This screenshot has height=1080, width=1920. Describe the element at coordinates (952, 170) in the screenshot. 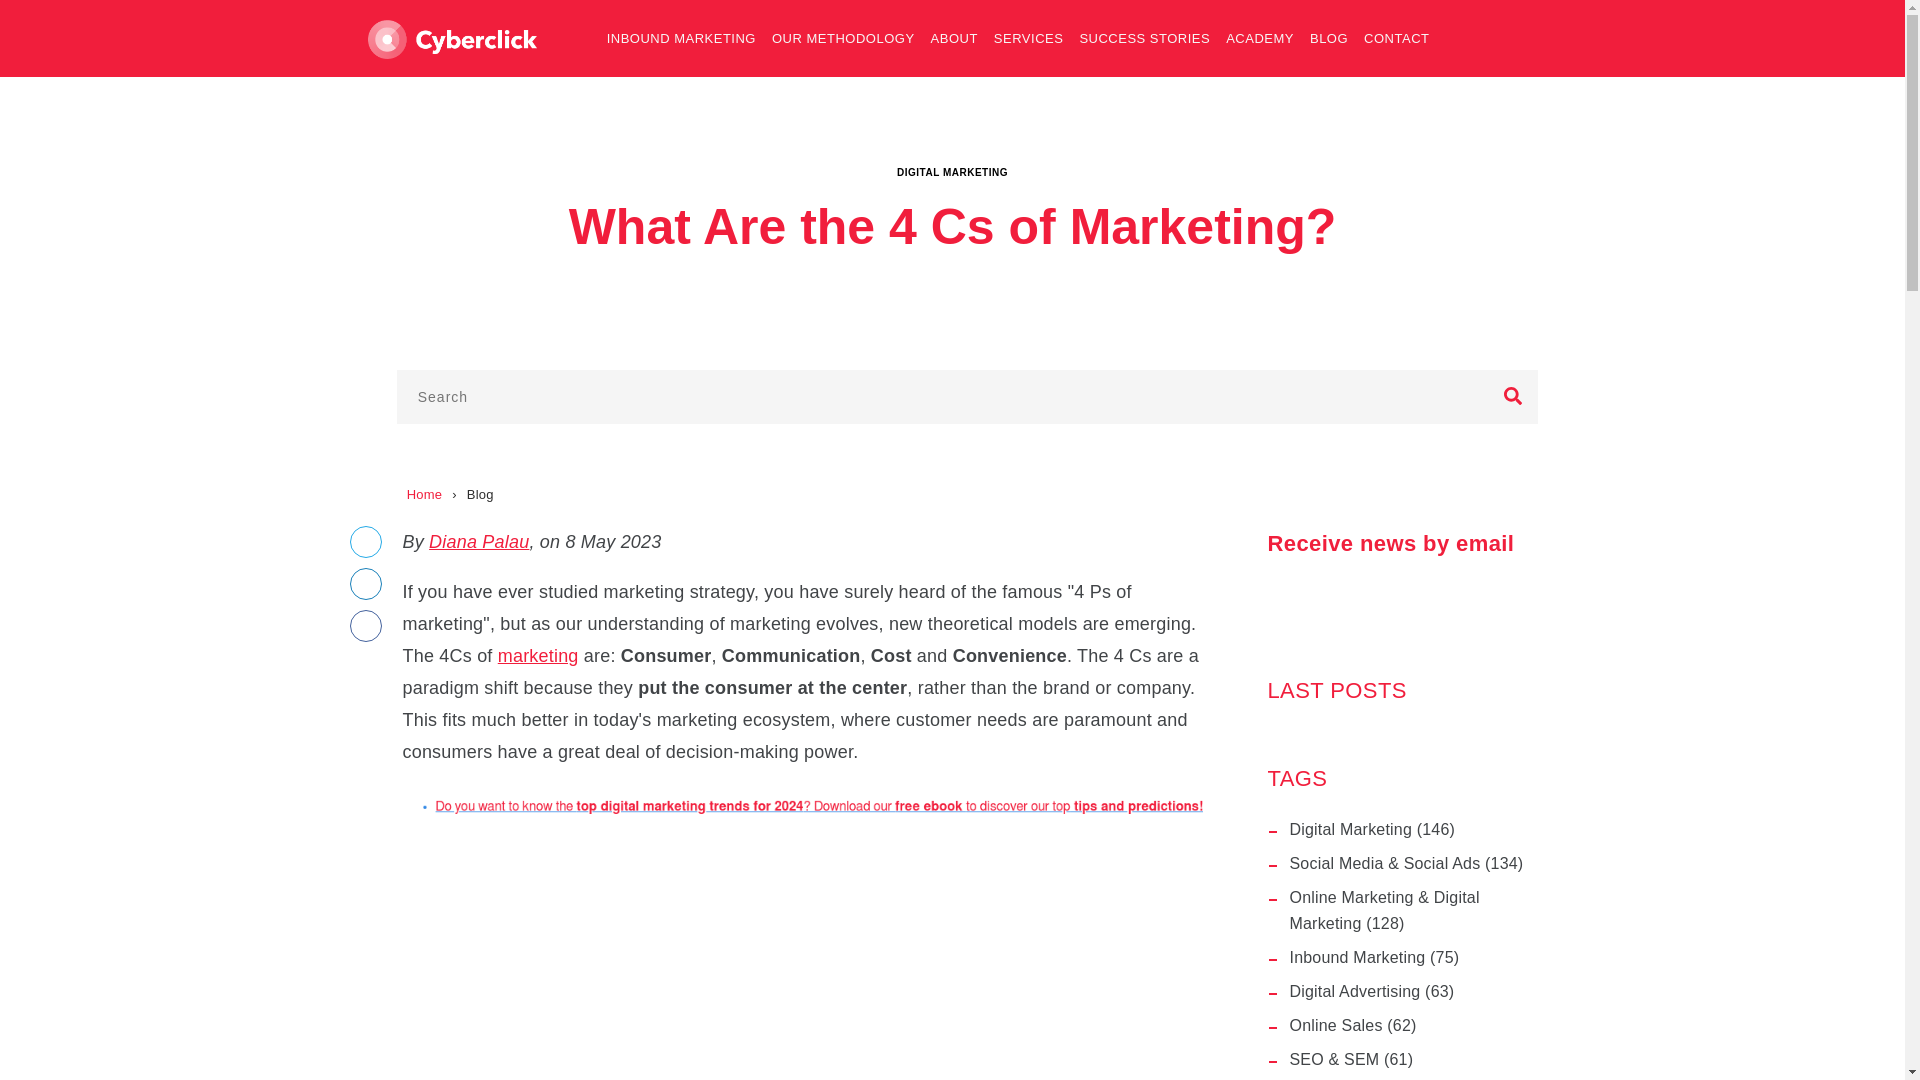

I see `DIGITAL MARKETING` at that location.